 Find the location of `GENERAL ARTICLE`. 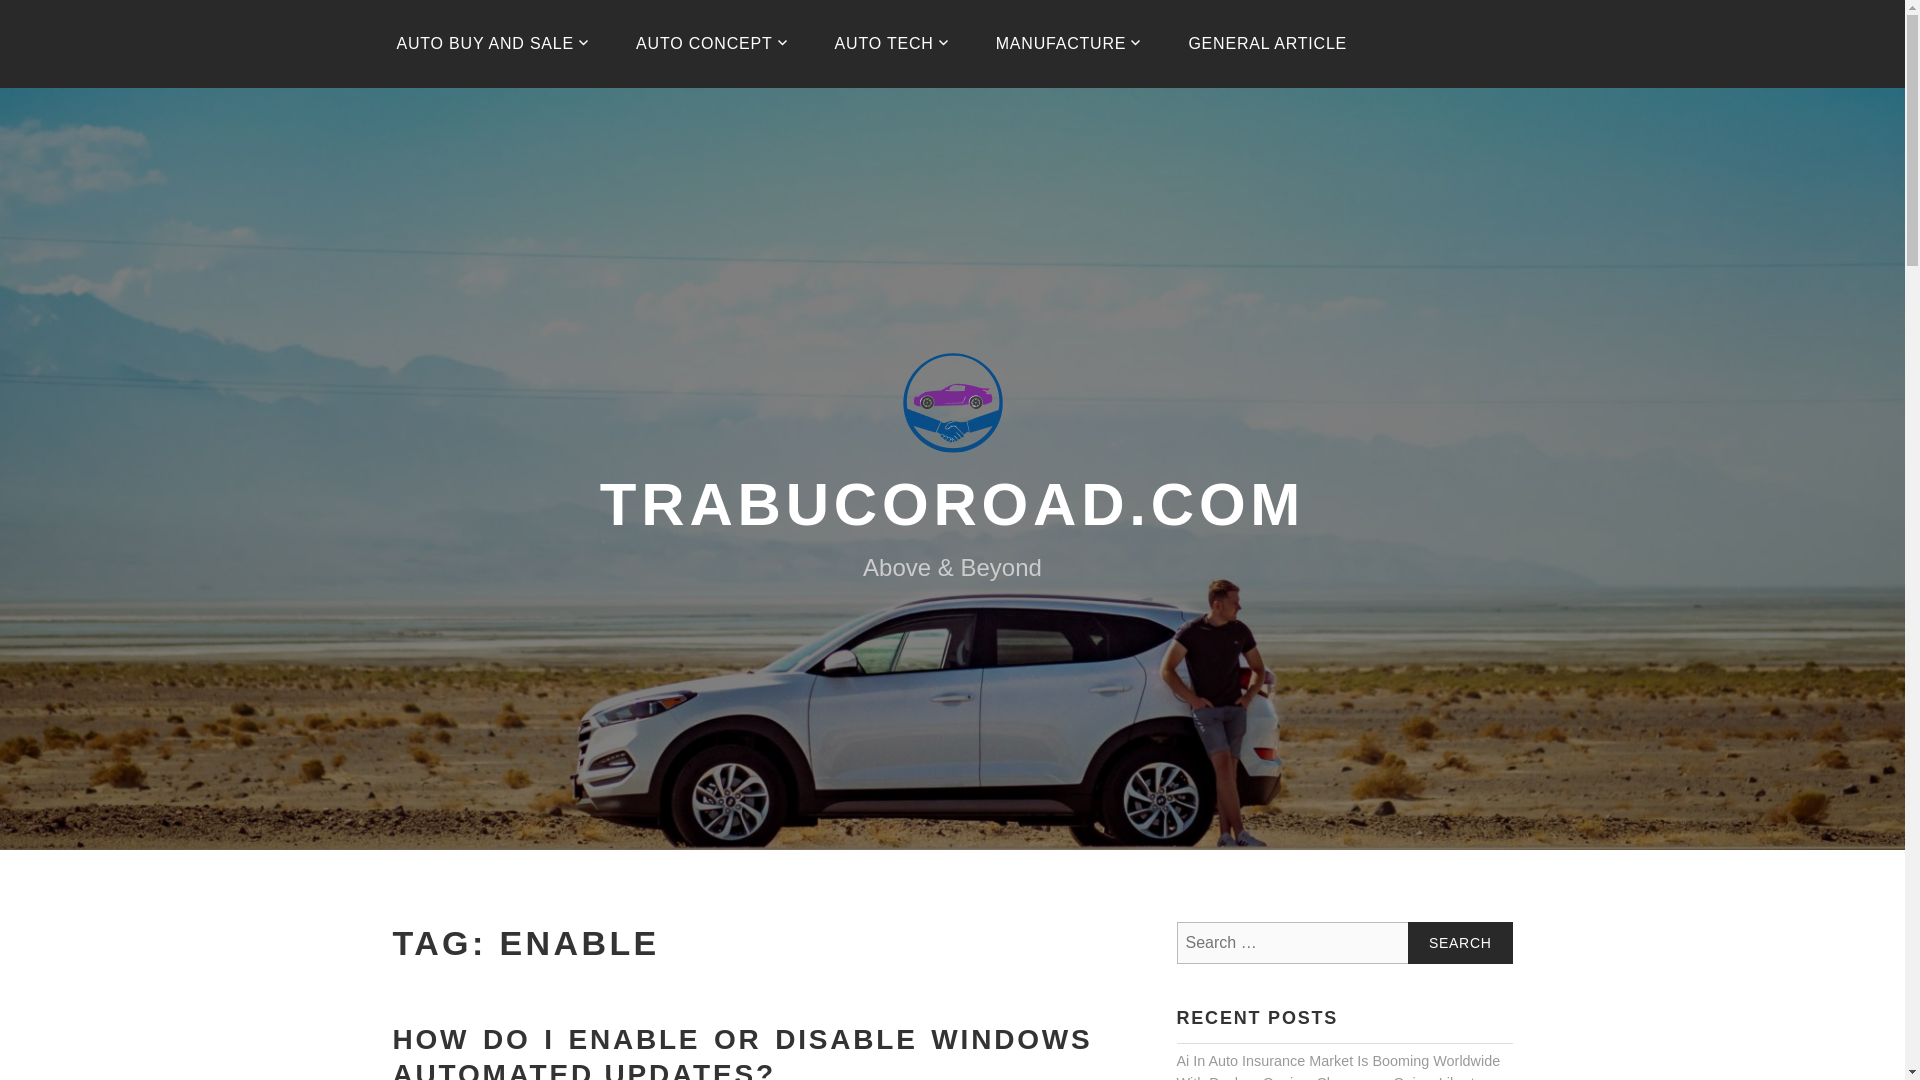

GENERAL ARTICLE is located at coordinates (1267, 44).